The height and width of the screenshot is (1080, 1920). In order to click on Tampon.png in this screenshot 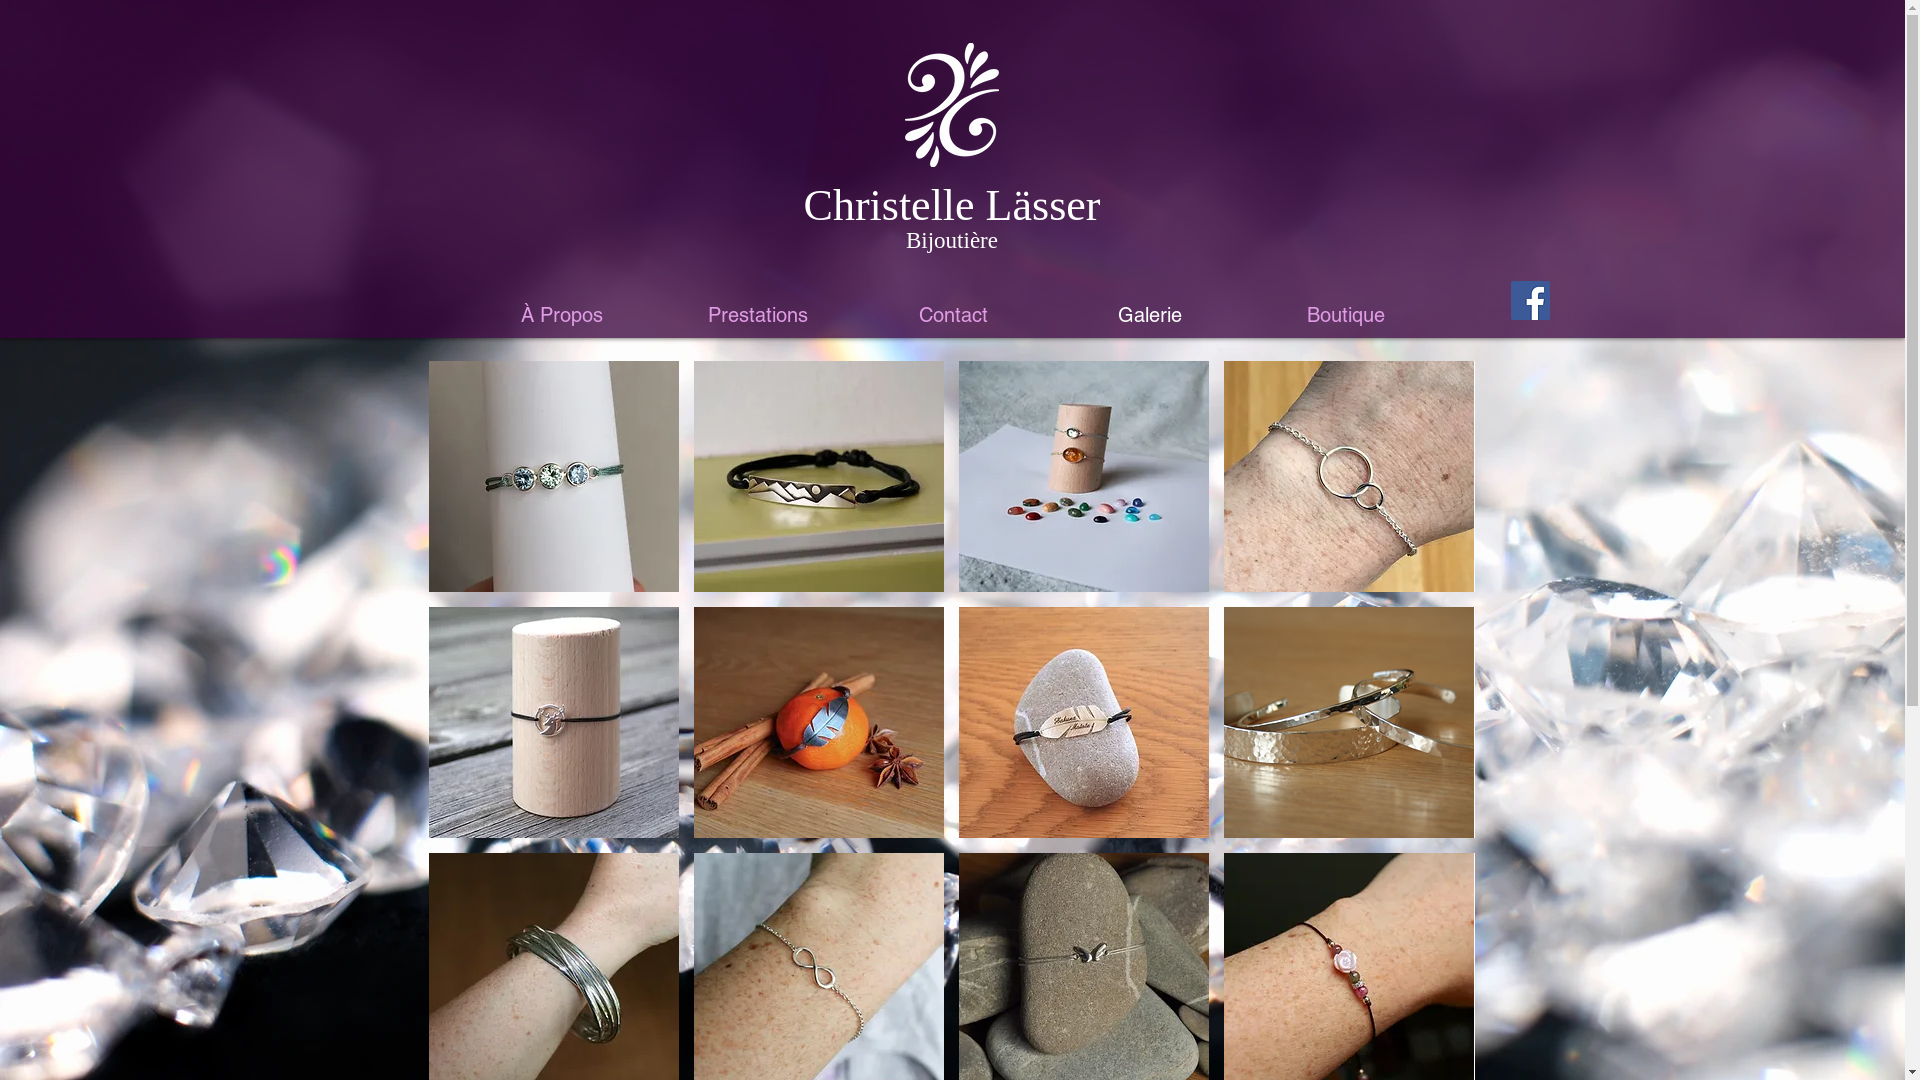, I will do `click(951, 105)`.